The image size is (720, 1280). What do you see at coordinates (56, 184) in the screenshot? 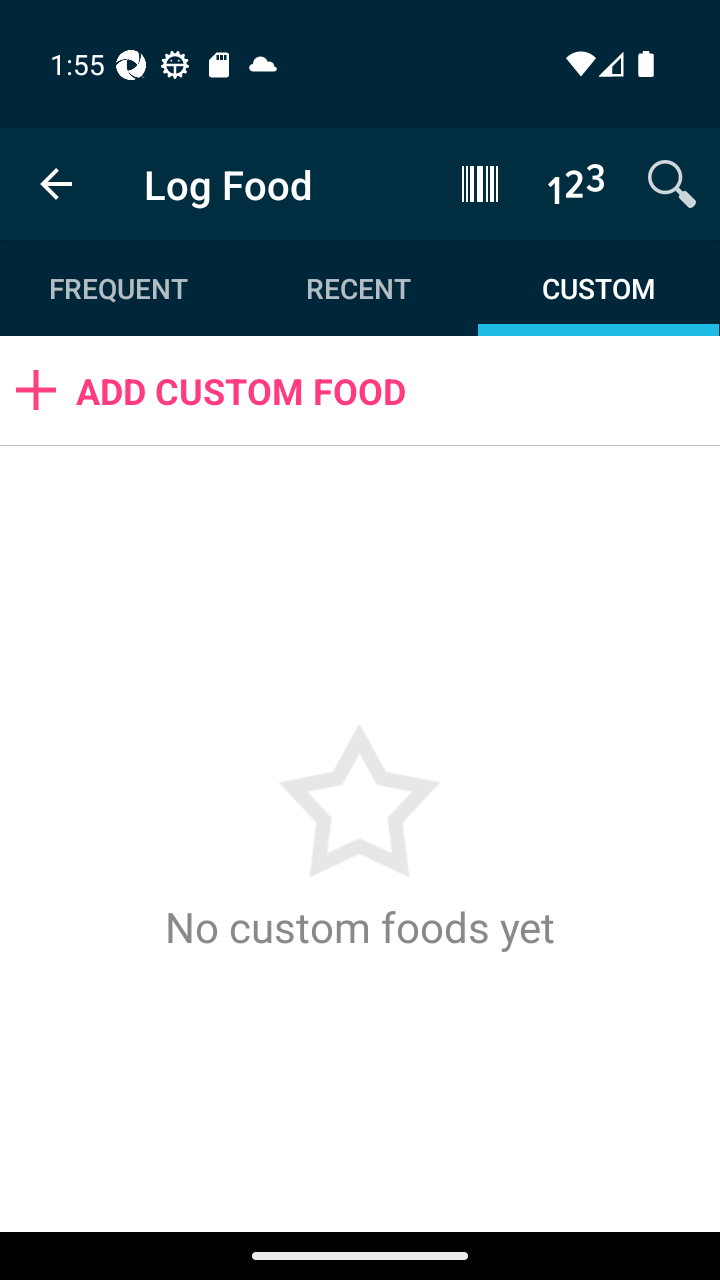
I see `Navigate up` at bounding box center [56, 184].